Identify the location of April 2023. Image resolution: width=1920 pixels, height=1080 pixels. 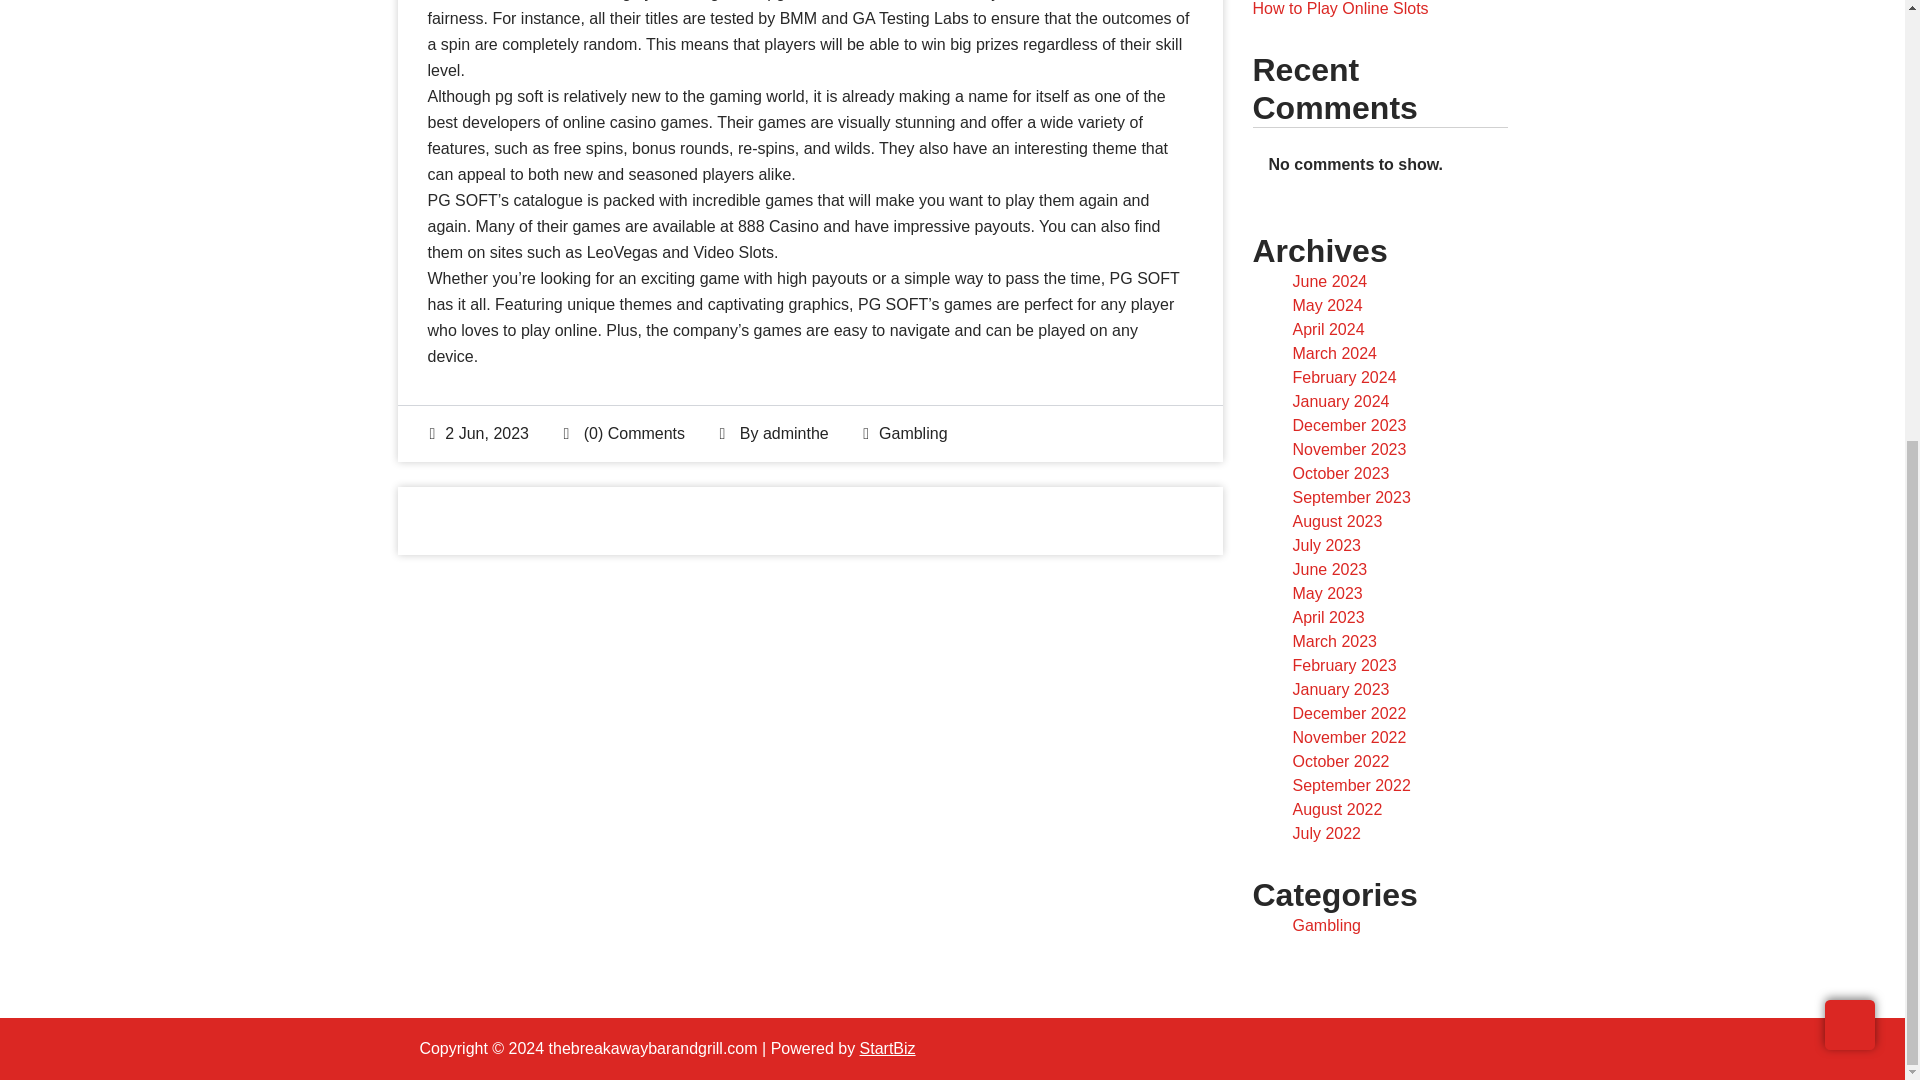
(1328, 618).